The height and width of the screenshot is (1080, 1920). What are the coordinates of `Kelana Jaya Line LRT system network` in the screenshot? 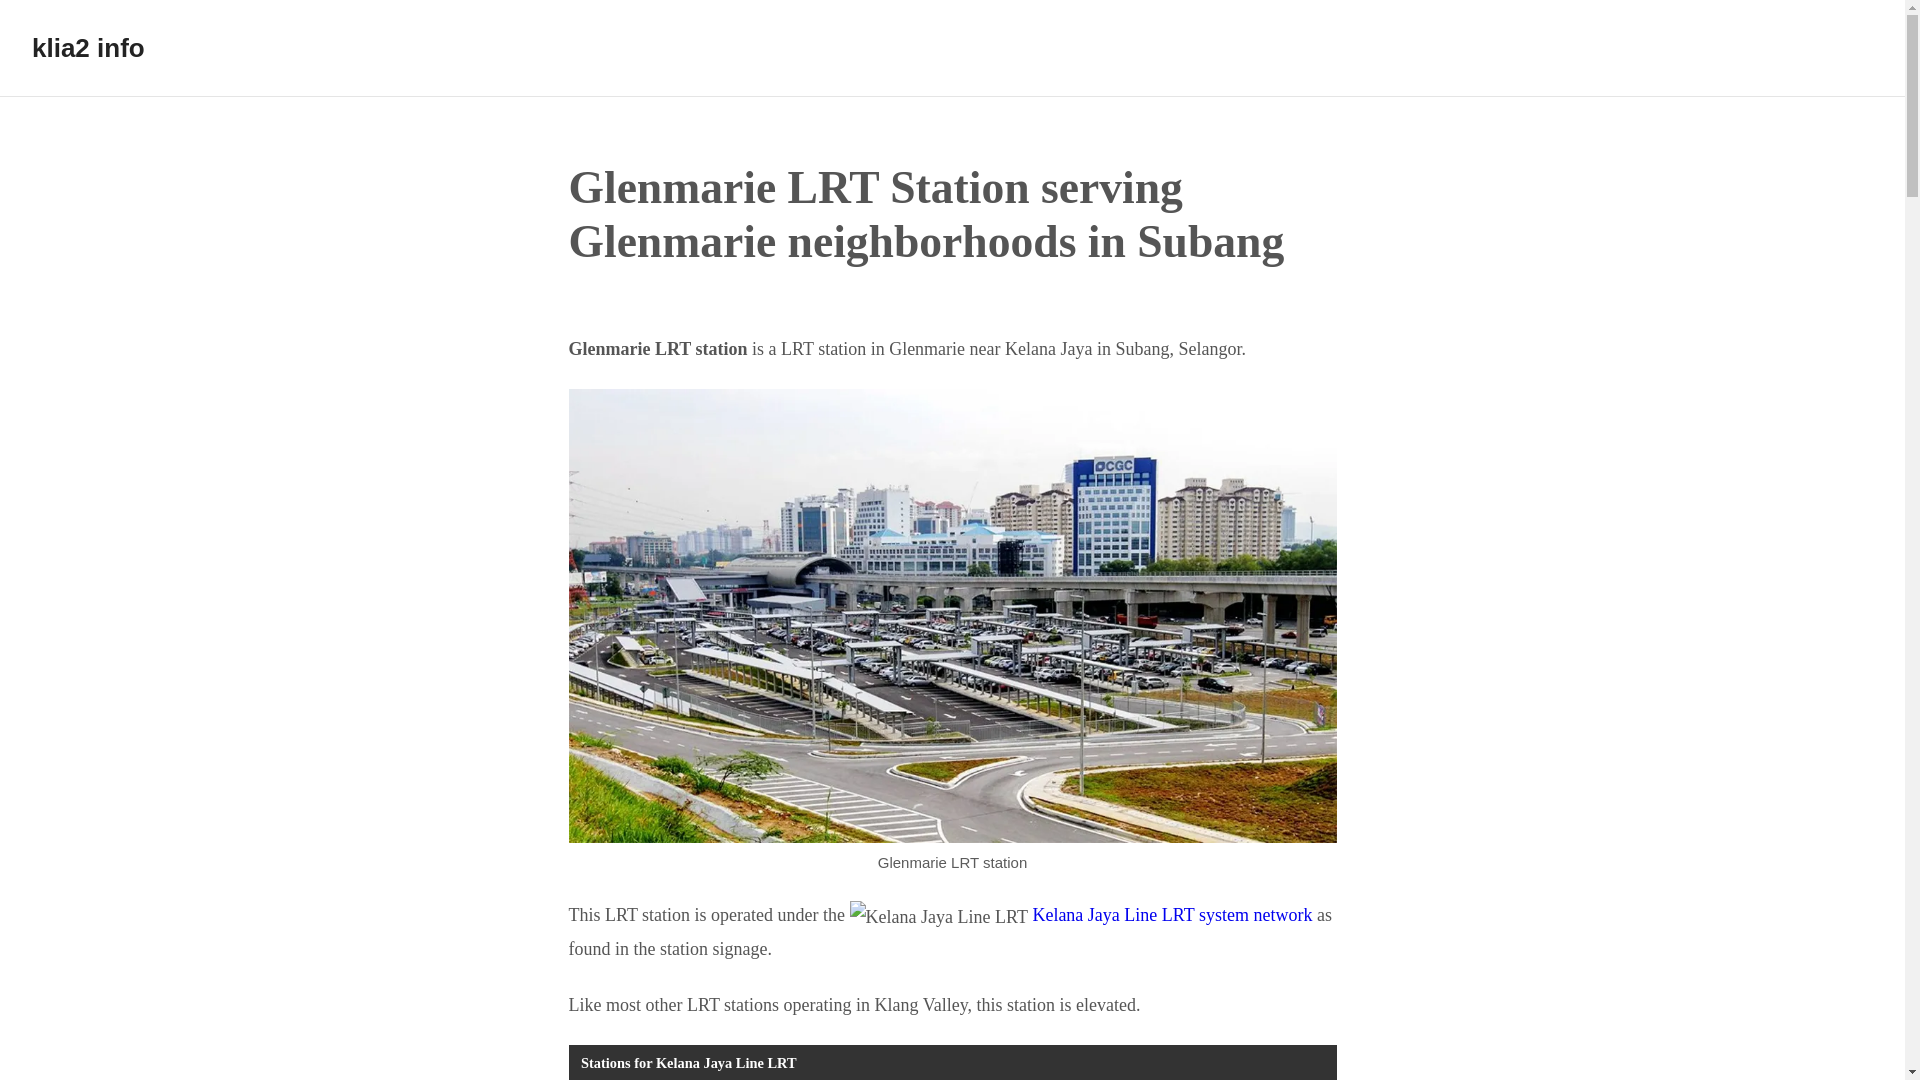 It's located at (1172, 914).